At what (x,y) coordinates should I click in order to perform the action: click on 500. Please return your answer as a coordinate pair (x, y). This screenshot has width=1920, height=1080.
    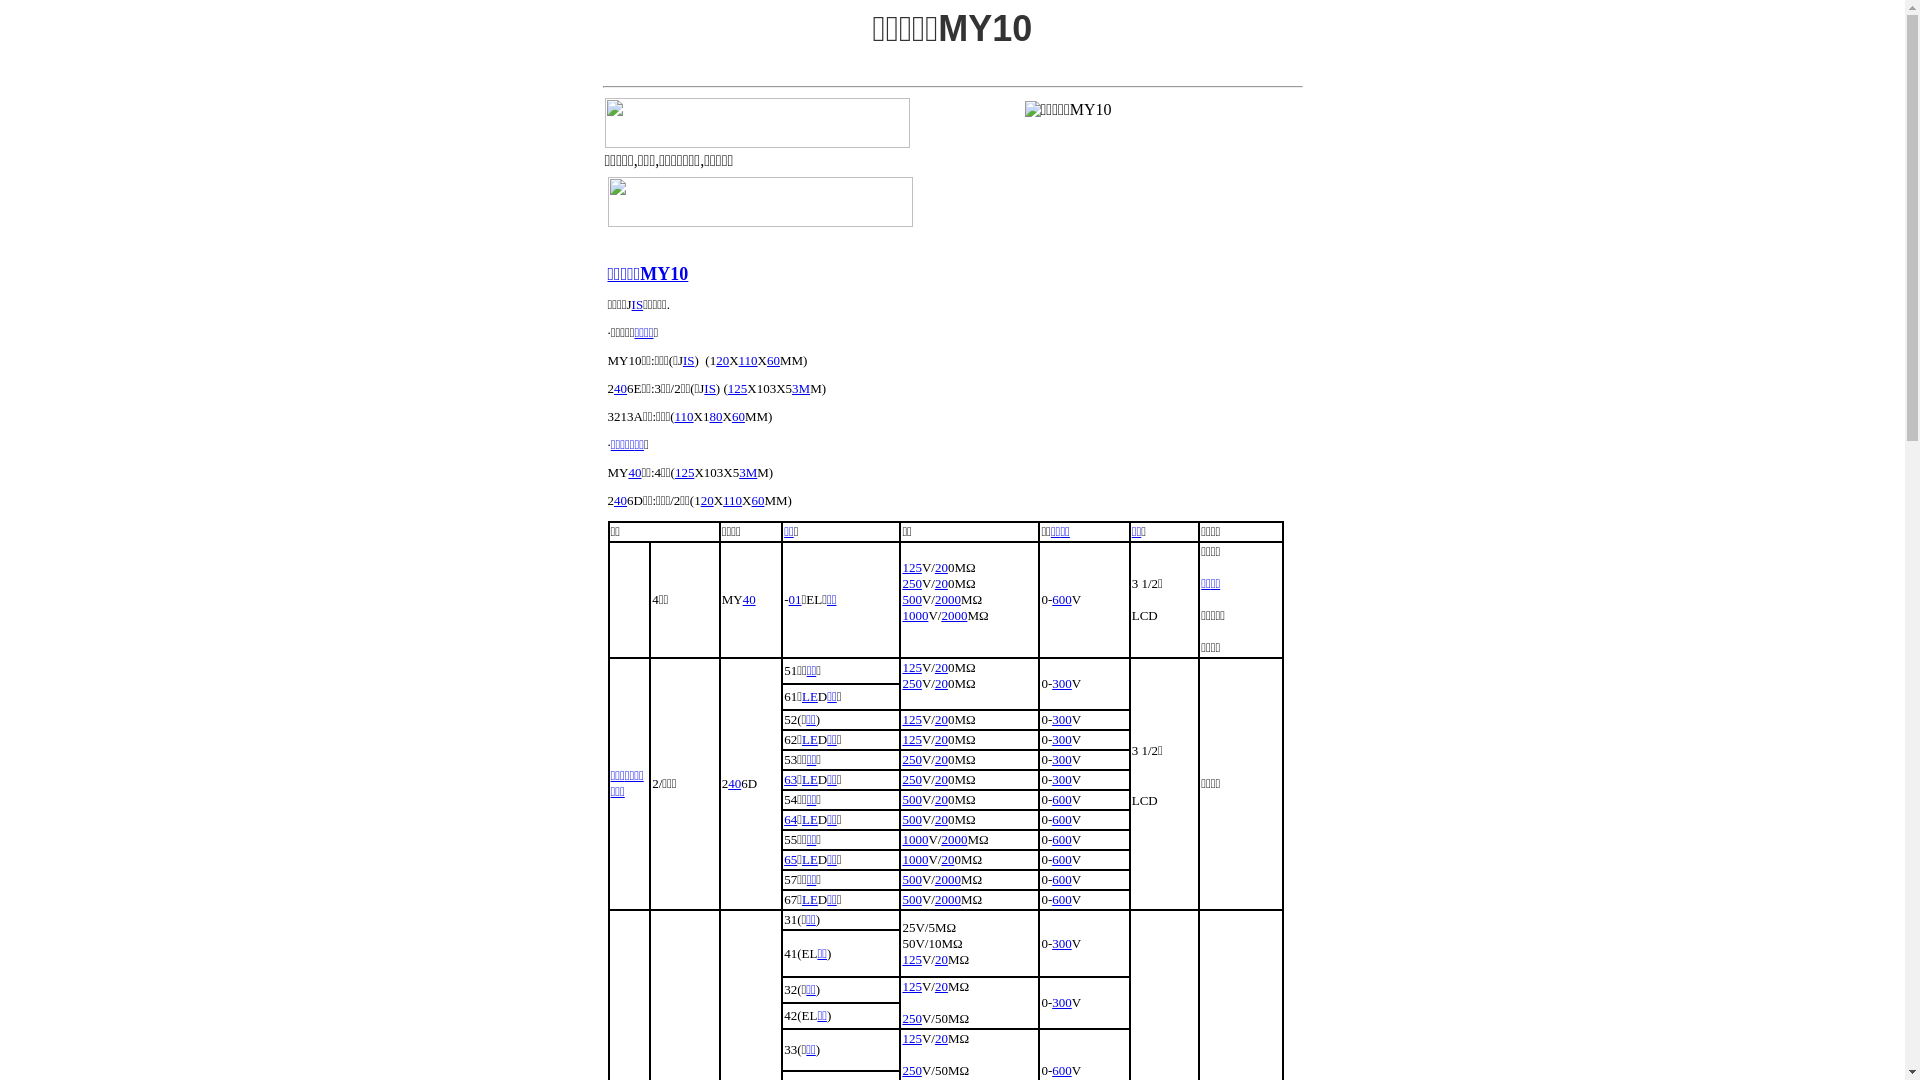
    Looking at the image, I should click on (912, 820).